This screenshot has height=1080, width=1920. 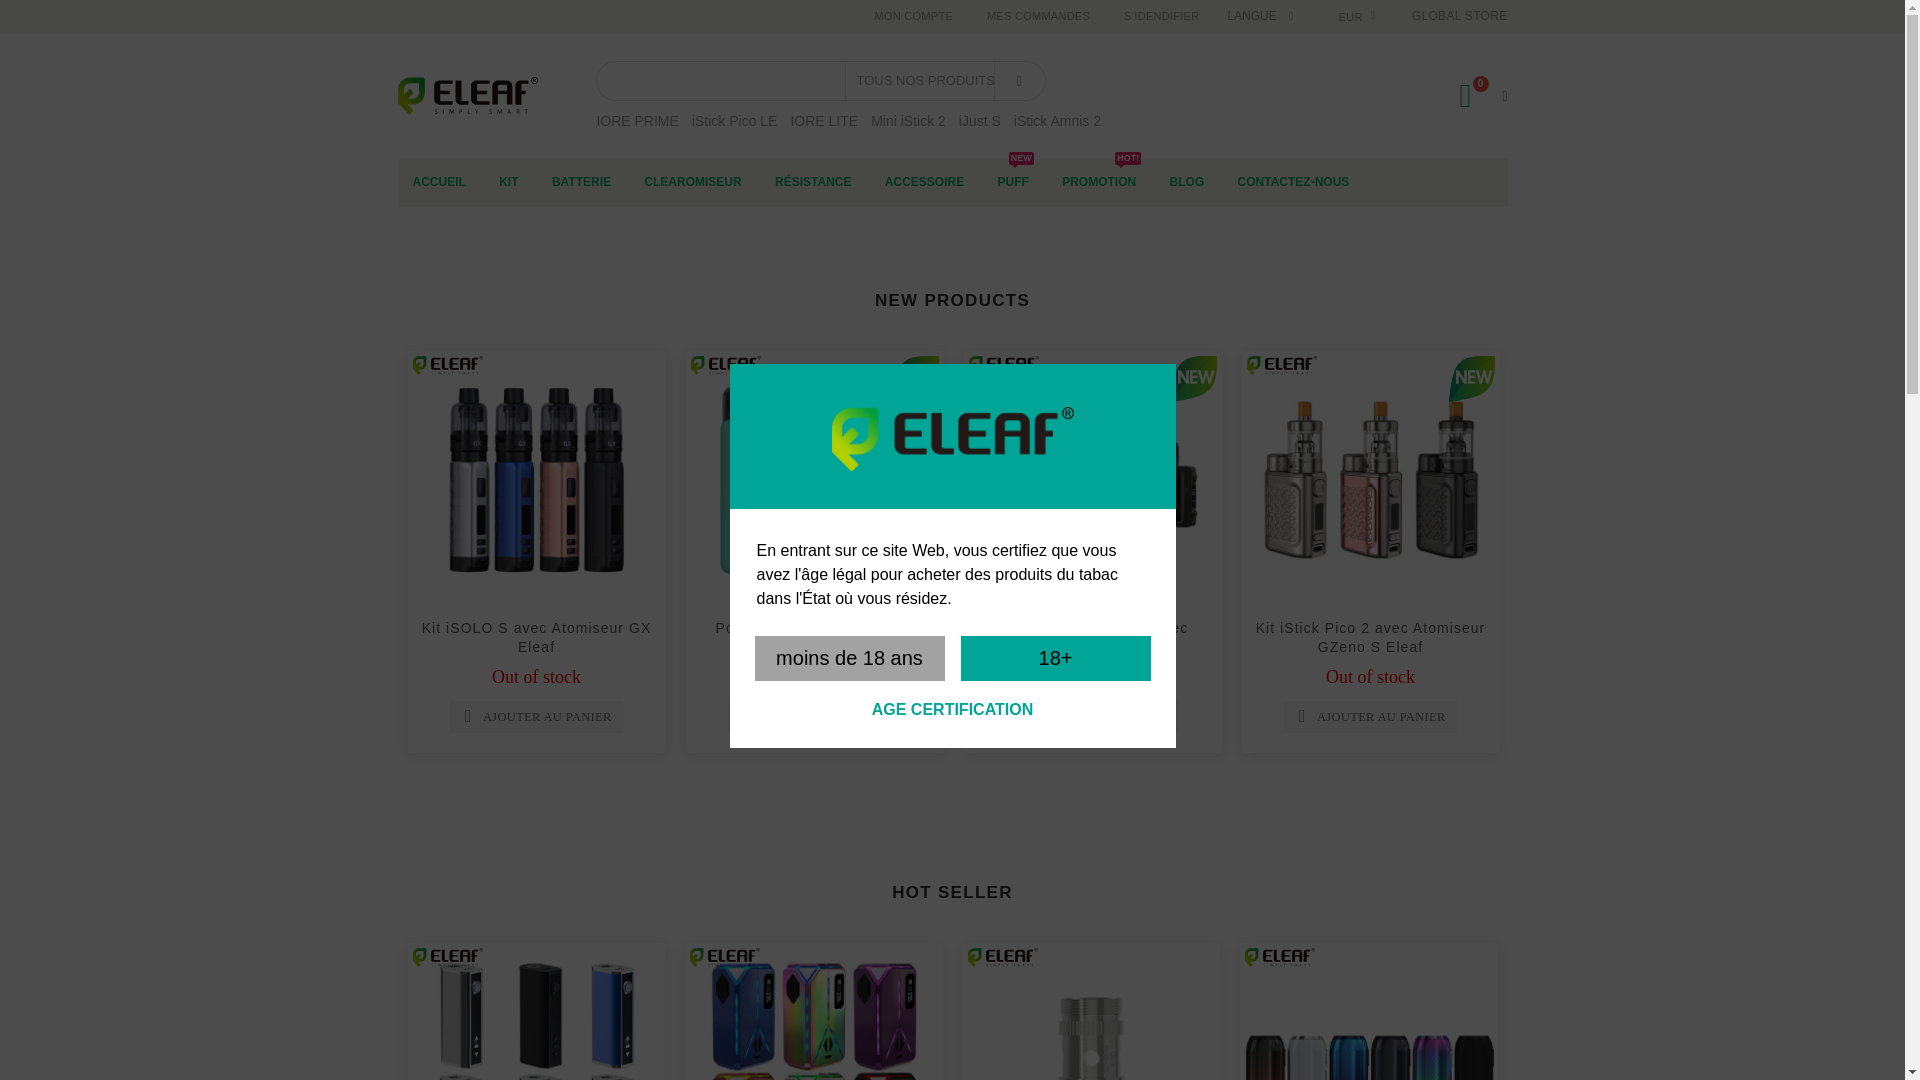 What do you see at coordinates (924, 182) in the screenshot?
I see `ACCESSOIRE` at bounding box center [924, 182].